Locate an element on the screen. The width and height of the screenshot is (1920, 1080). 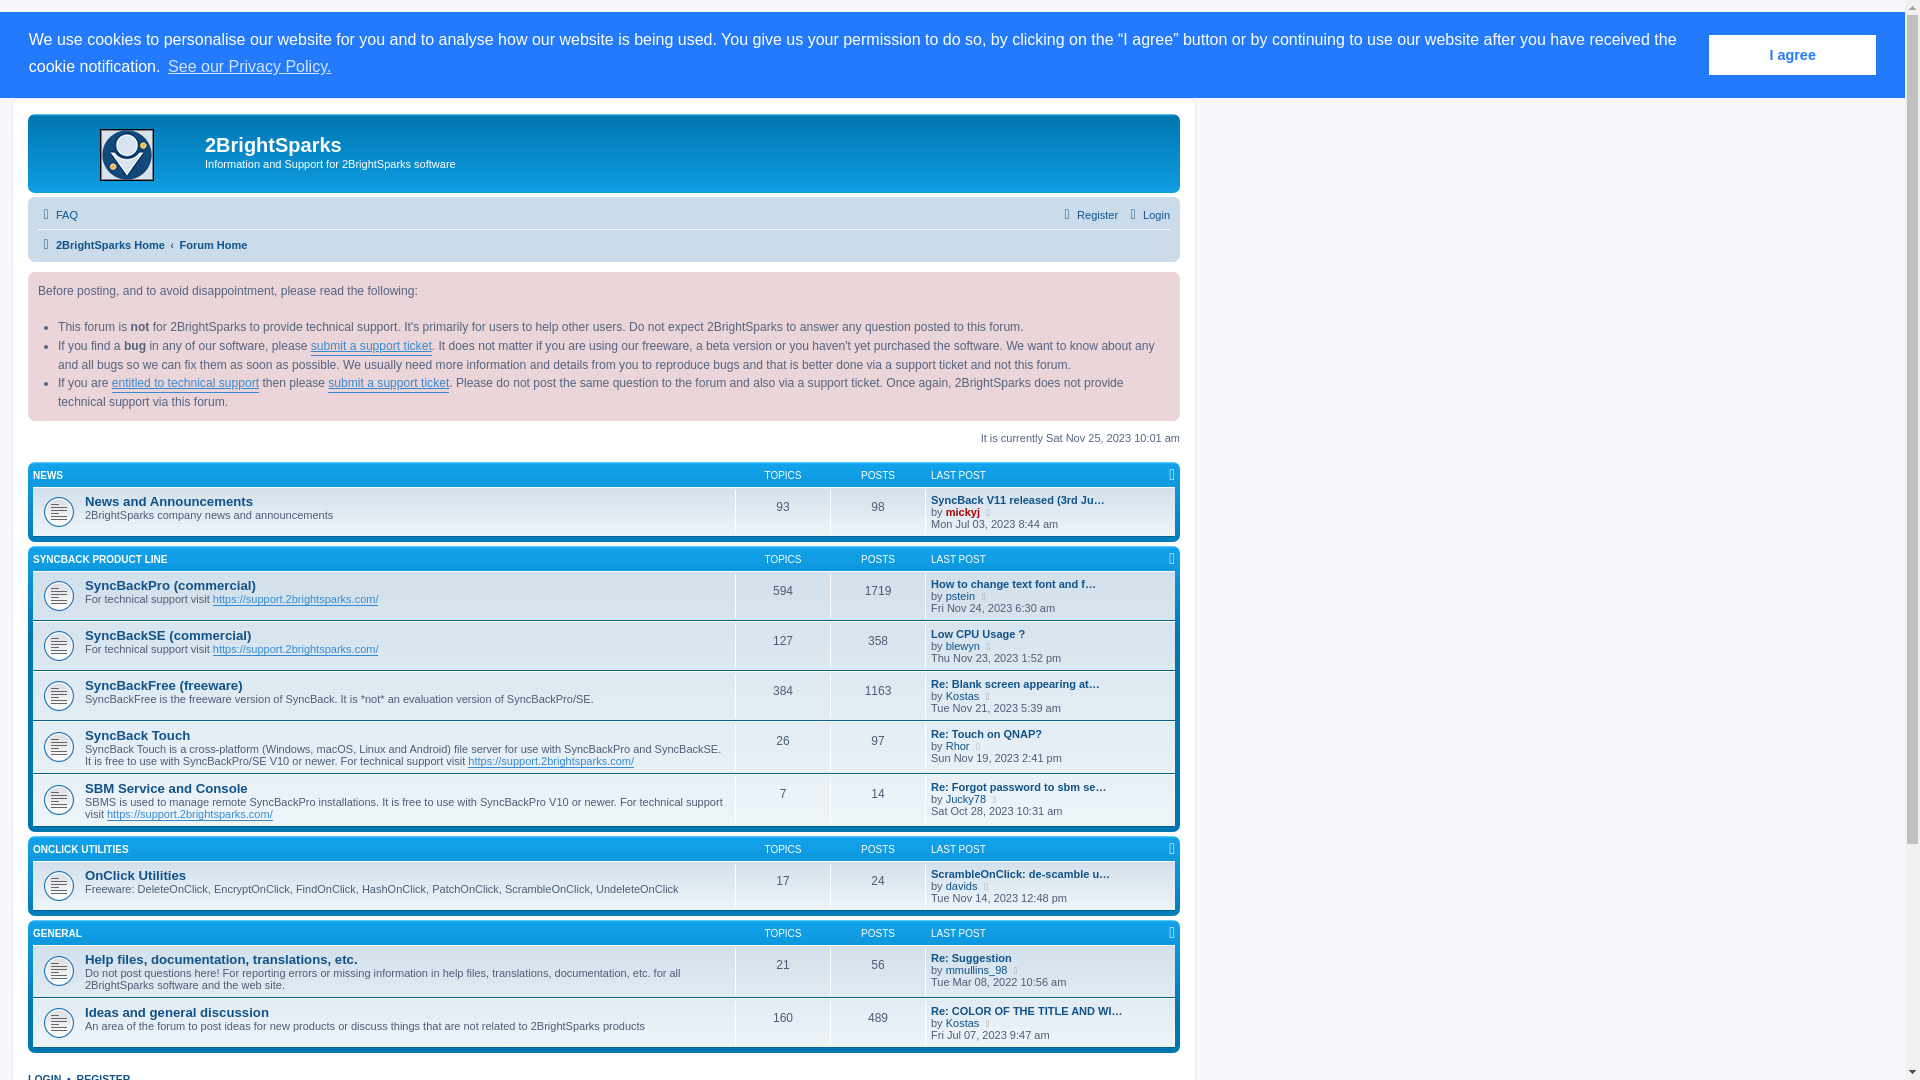
blewyn is located at coordinates (962, 646).